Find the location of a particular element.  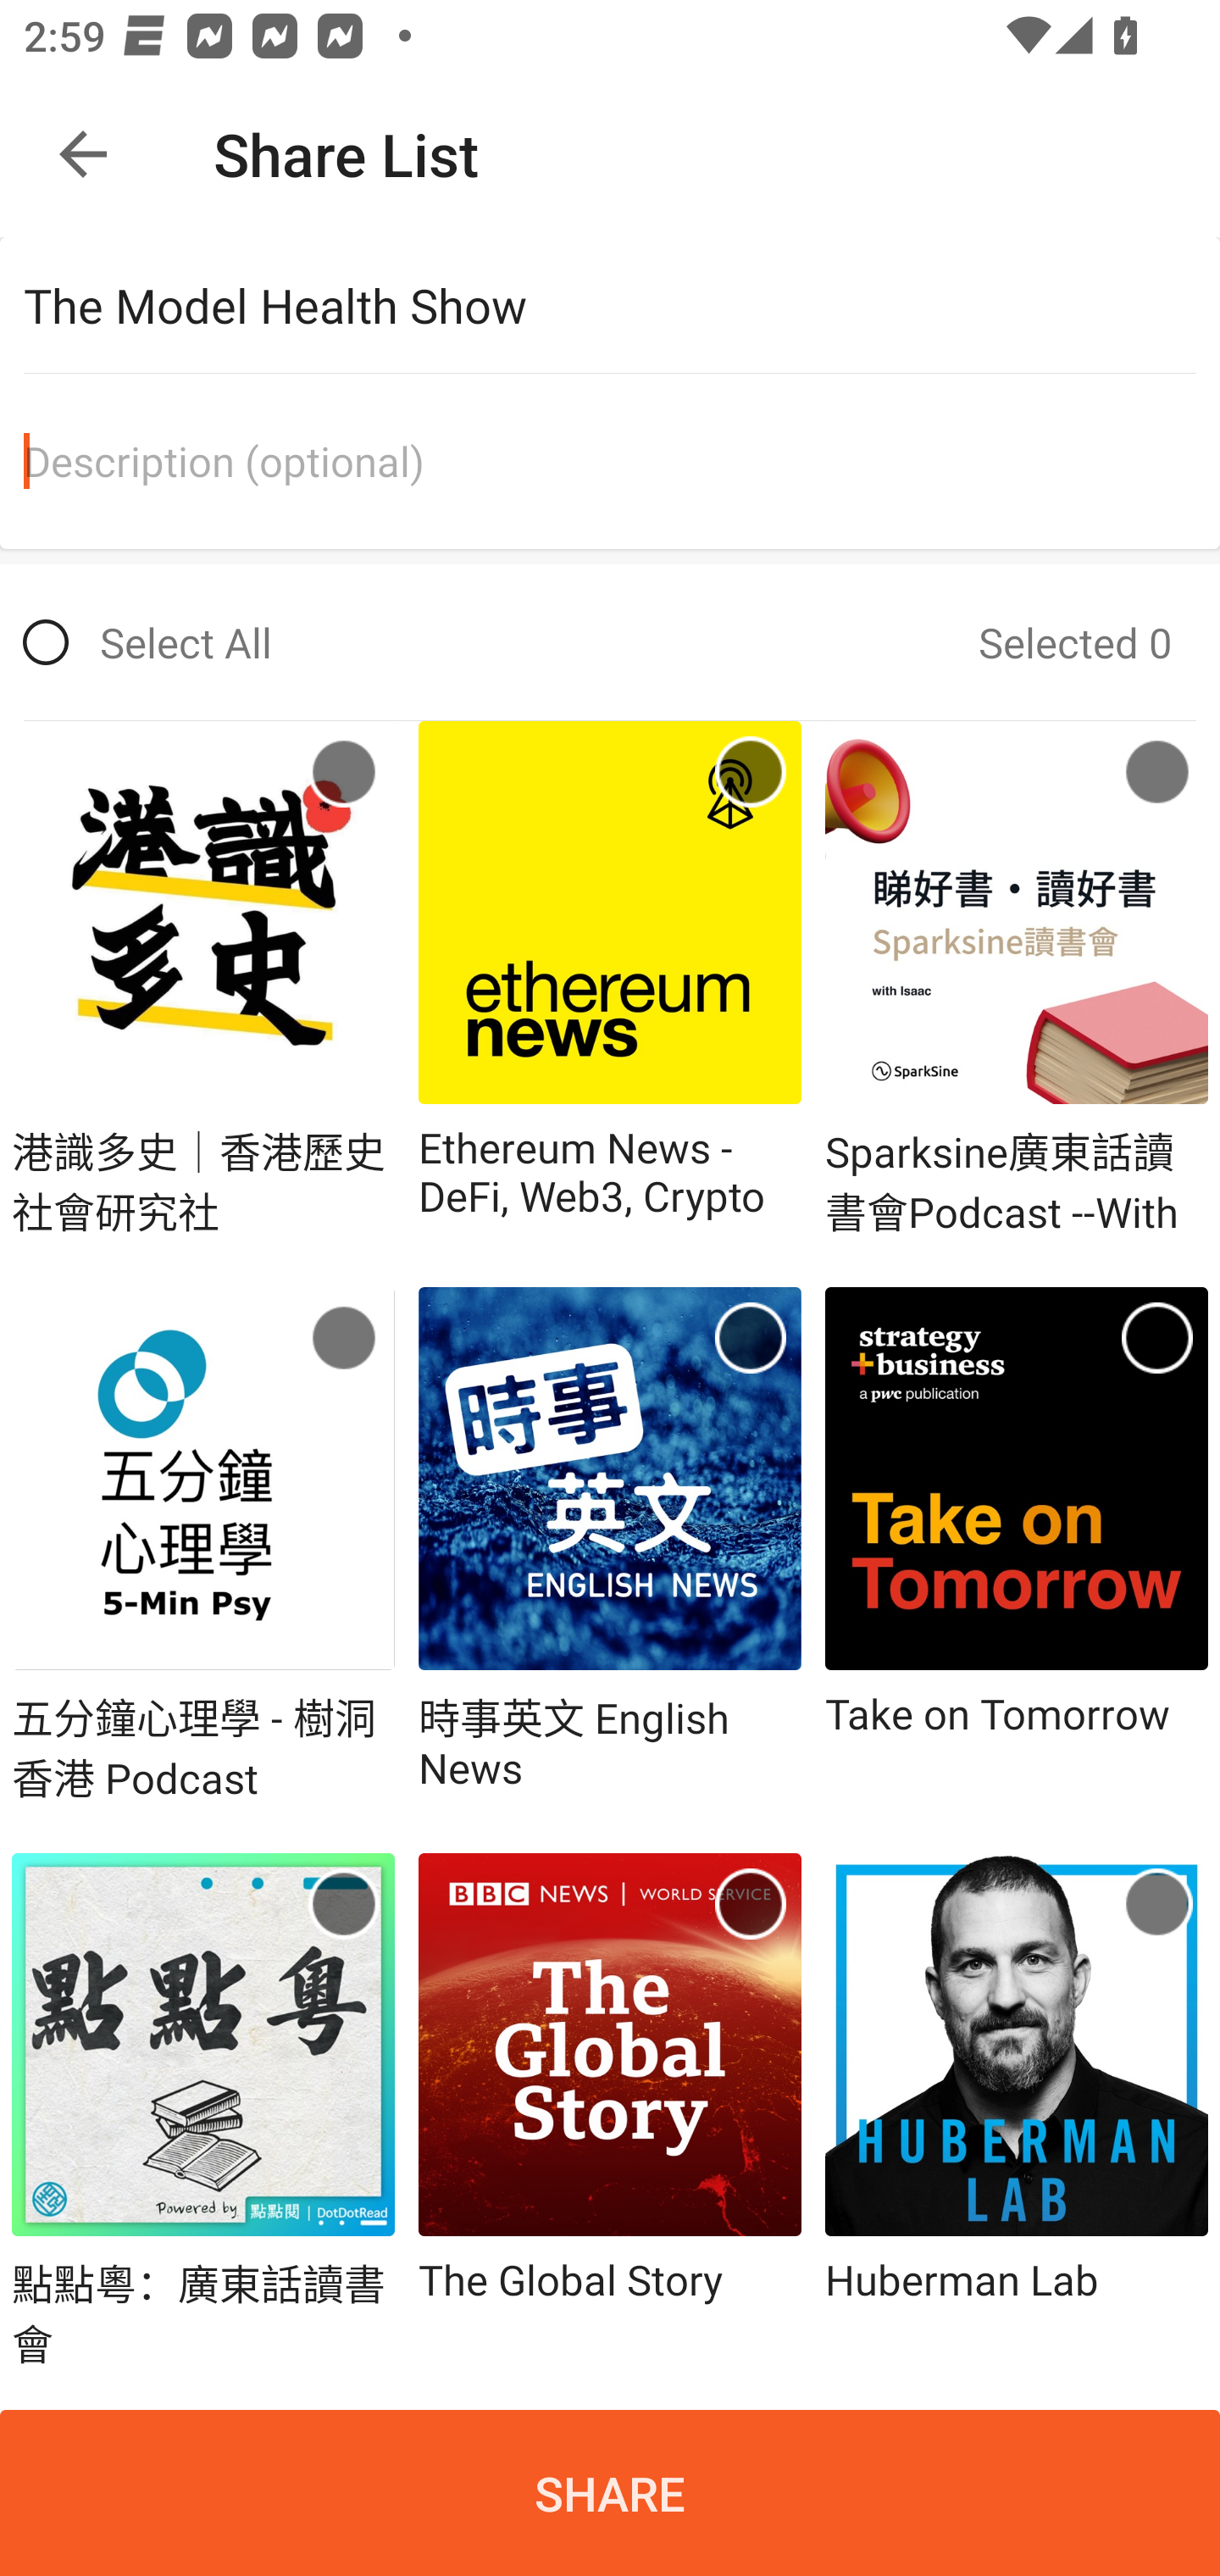

Select All is located at coordinates (147, 642).